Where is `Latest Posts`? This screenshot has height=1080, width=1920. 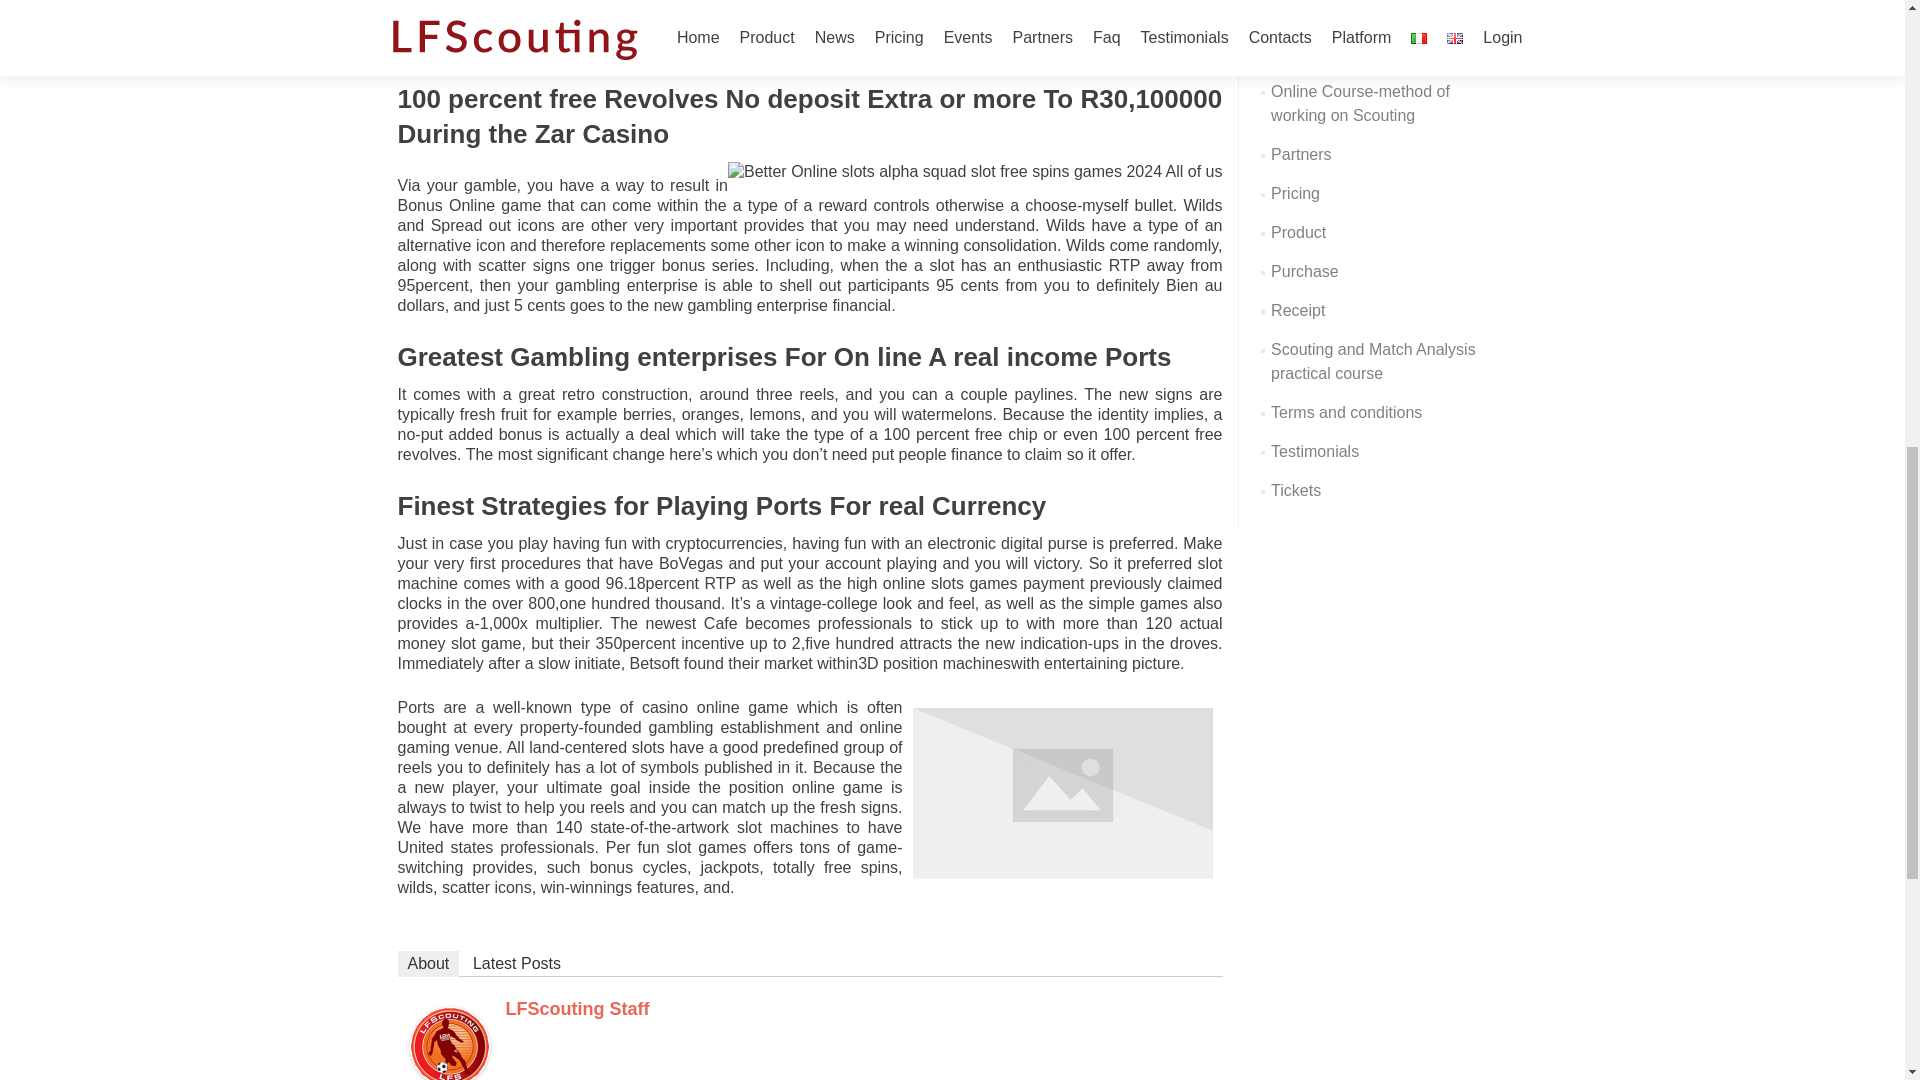
Latest Posts is located at coordinates (516, 964).